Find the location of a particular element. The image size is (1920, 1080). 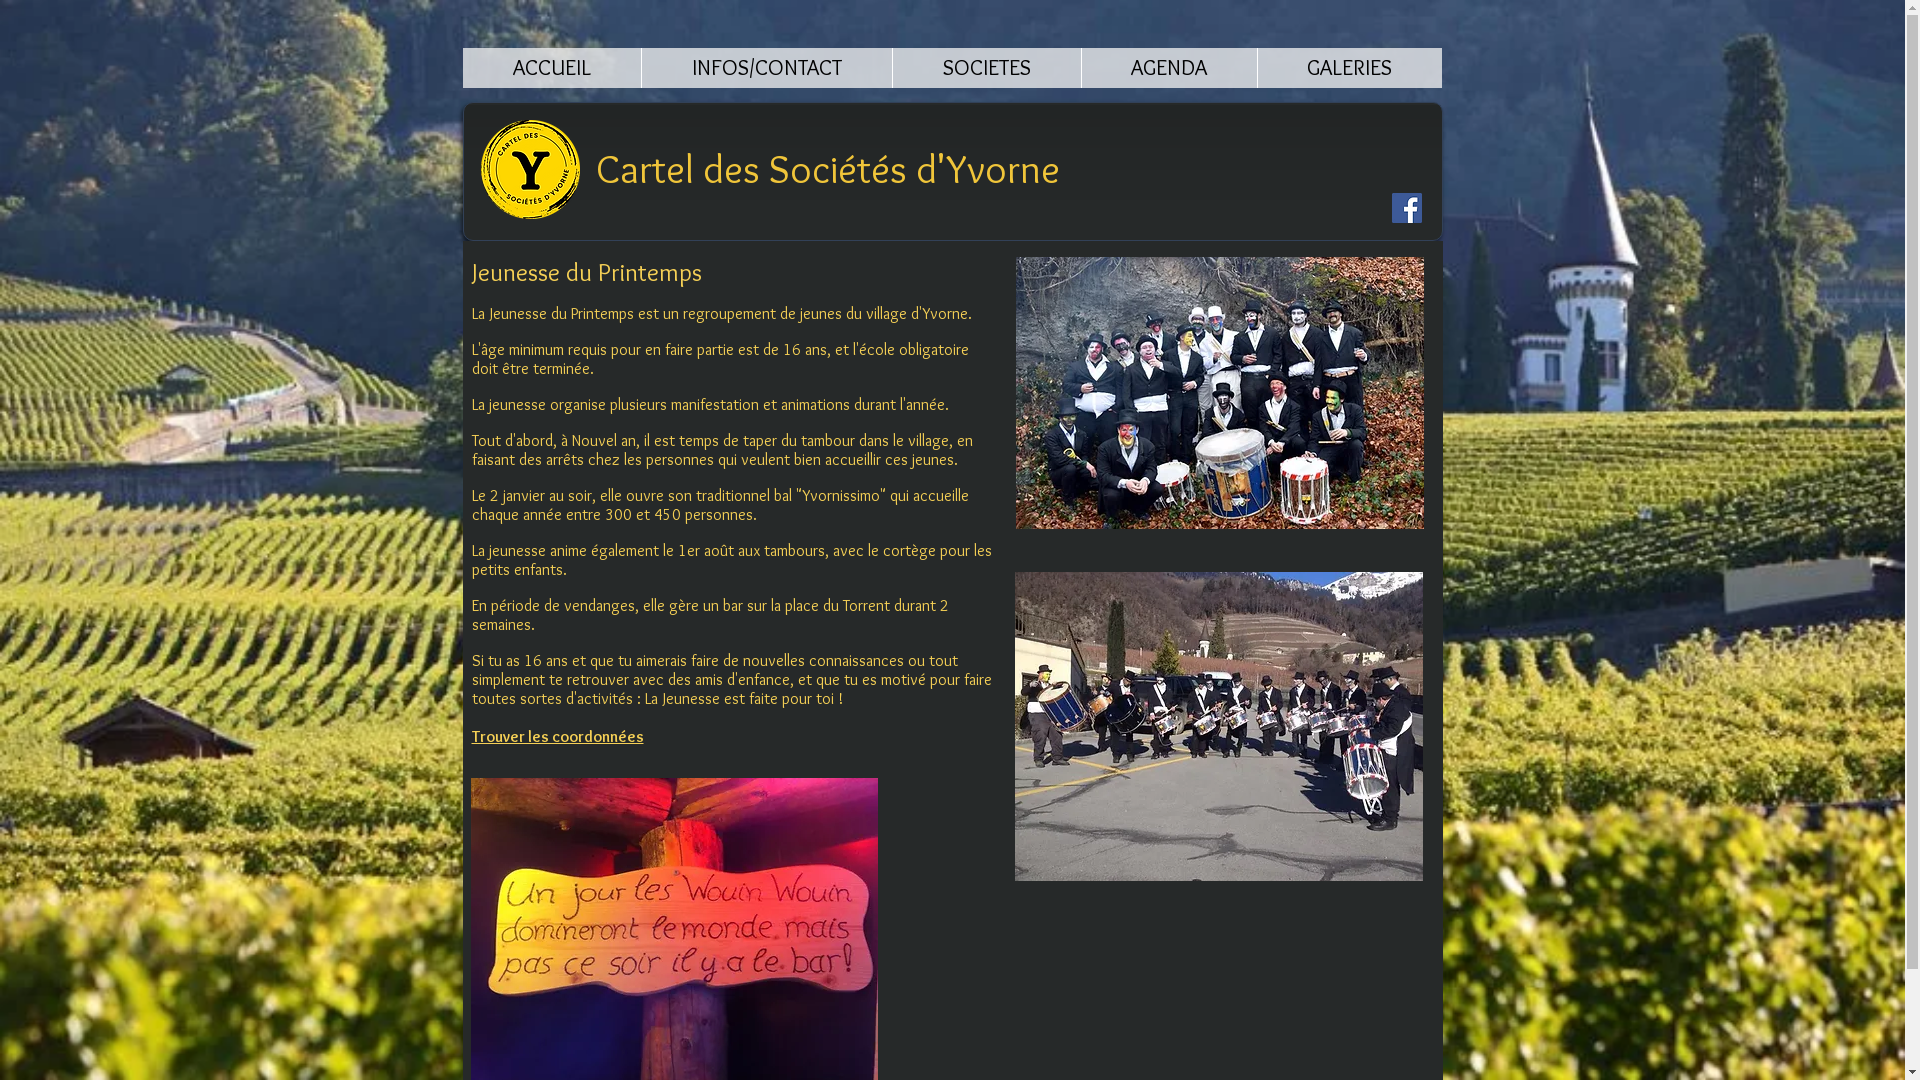

Yvorne Logo.png is located at coordinates (530, 170).